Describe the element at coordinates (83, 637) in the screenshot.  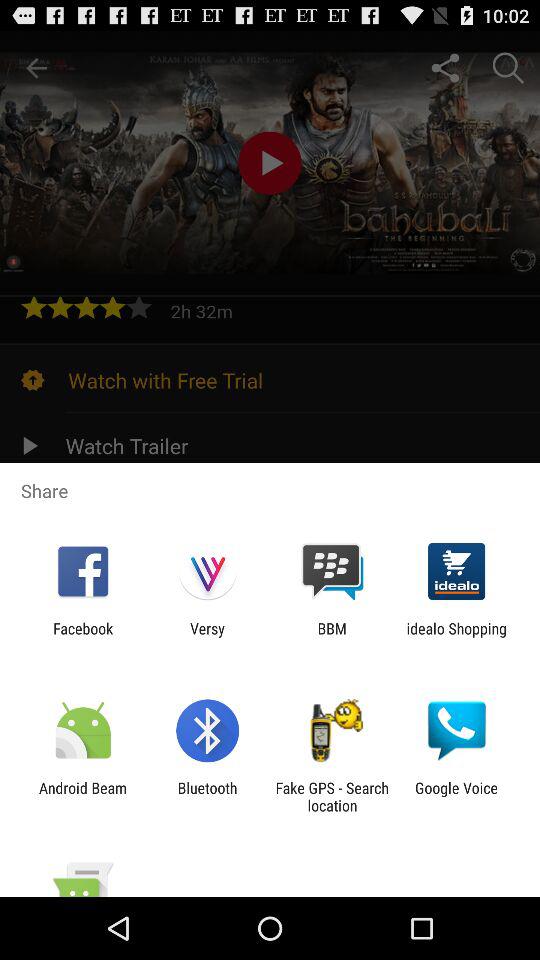
I see `jump until facebook icon` at that location.